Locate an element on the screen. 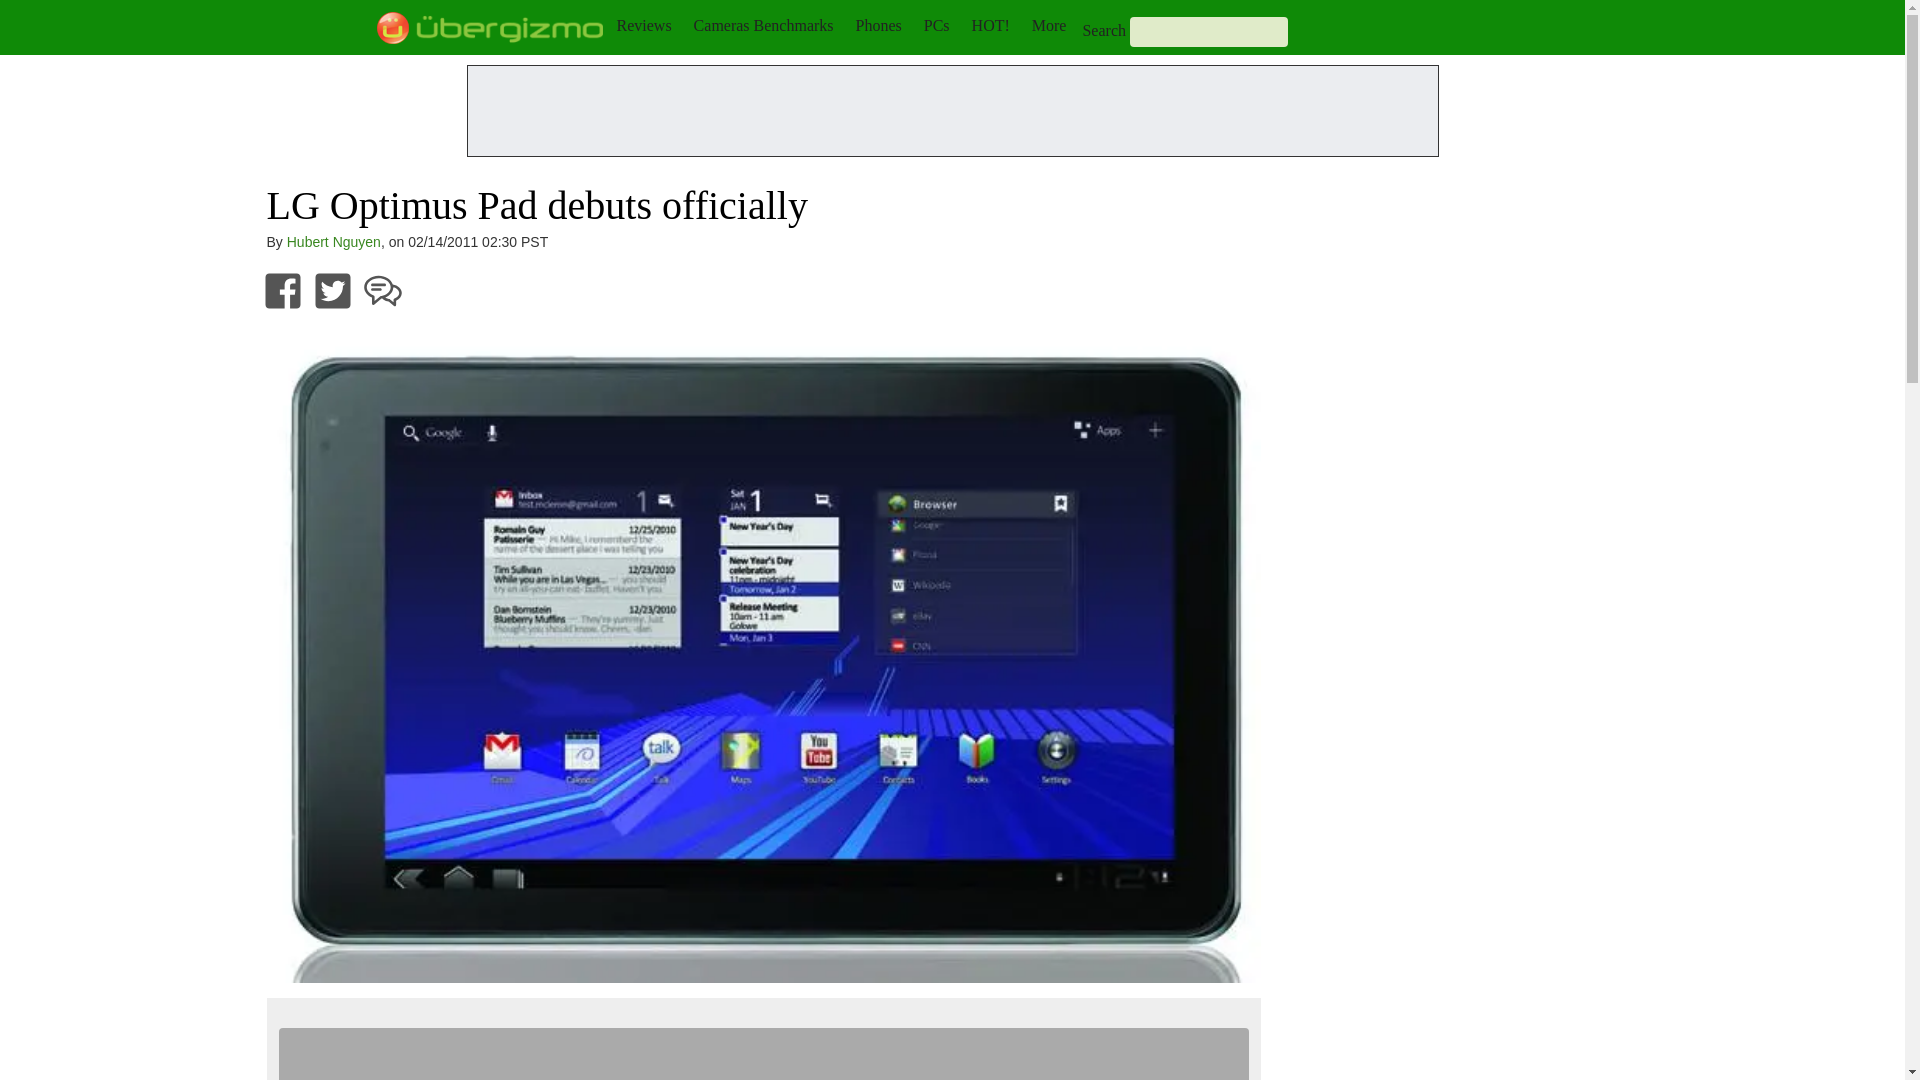  Cameras Benchmarks is located at coordinates (763, 25).